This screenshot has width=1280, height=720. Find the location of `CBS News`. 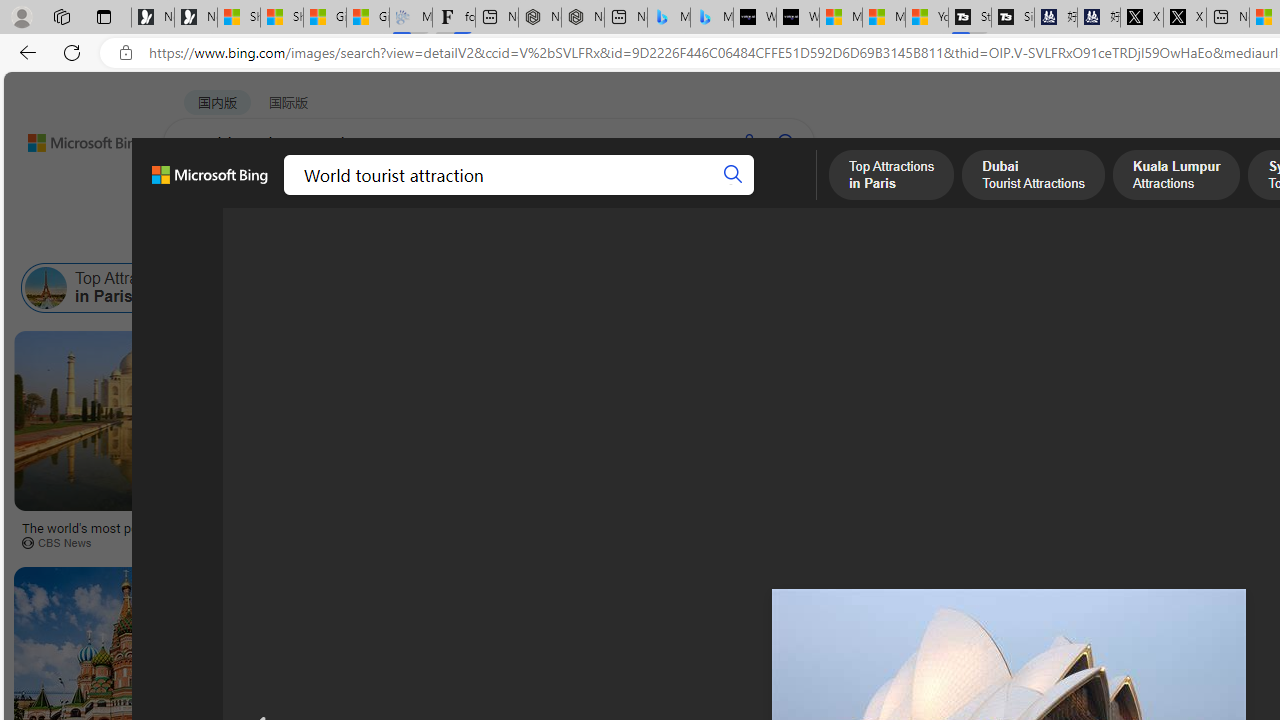

CBS News is located at coordinates (132, 542).